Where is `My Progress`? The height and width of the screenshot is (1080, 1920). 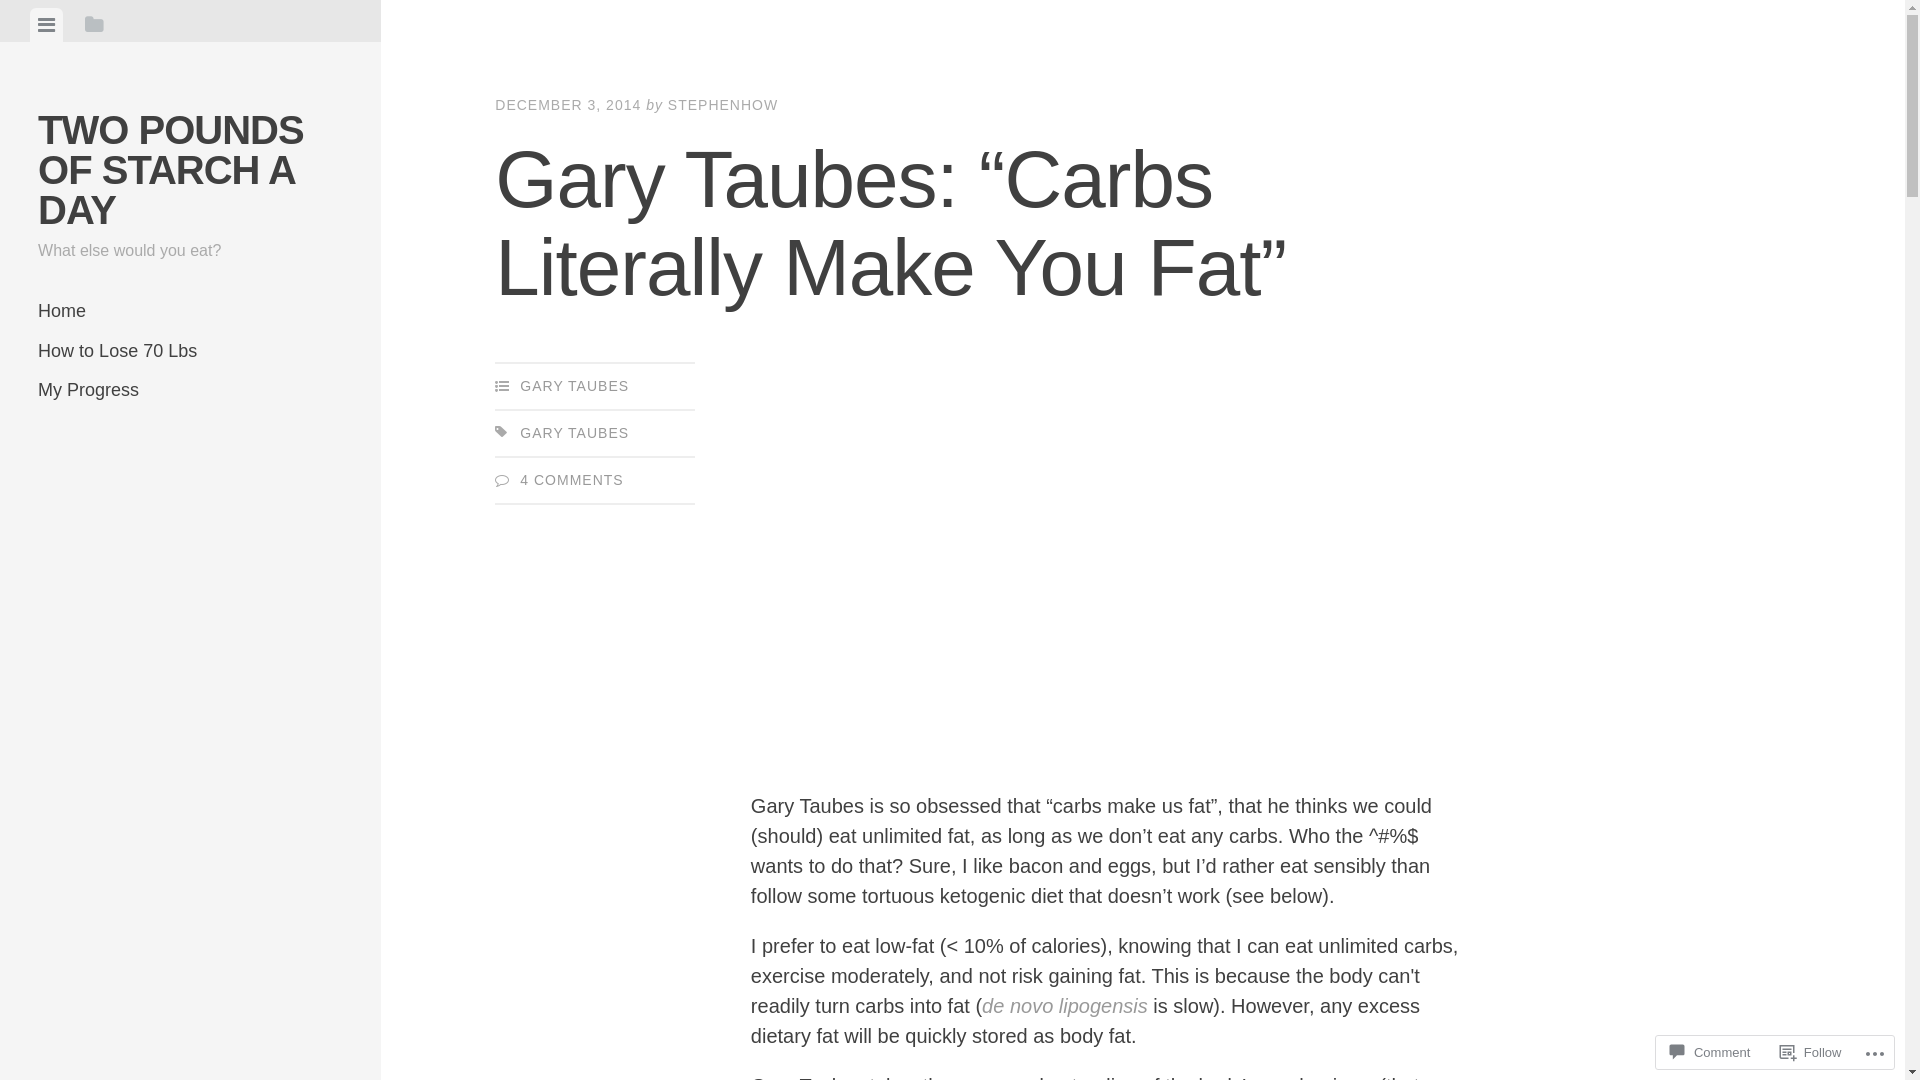
My Progress is located at coordinates (190, 390).